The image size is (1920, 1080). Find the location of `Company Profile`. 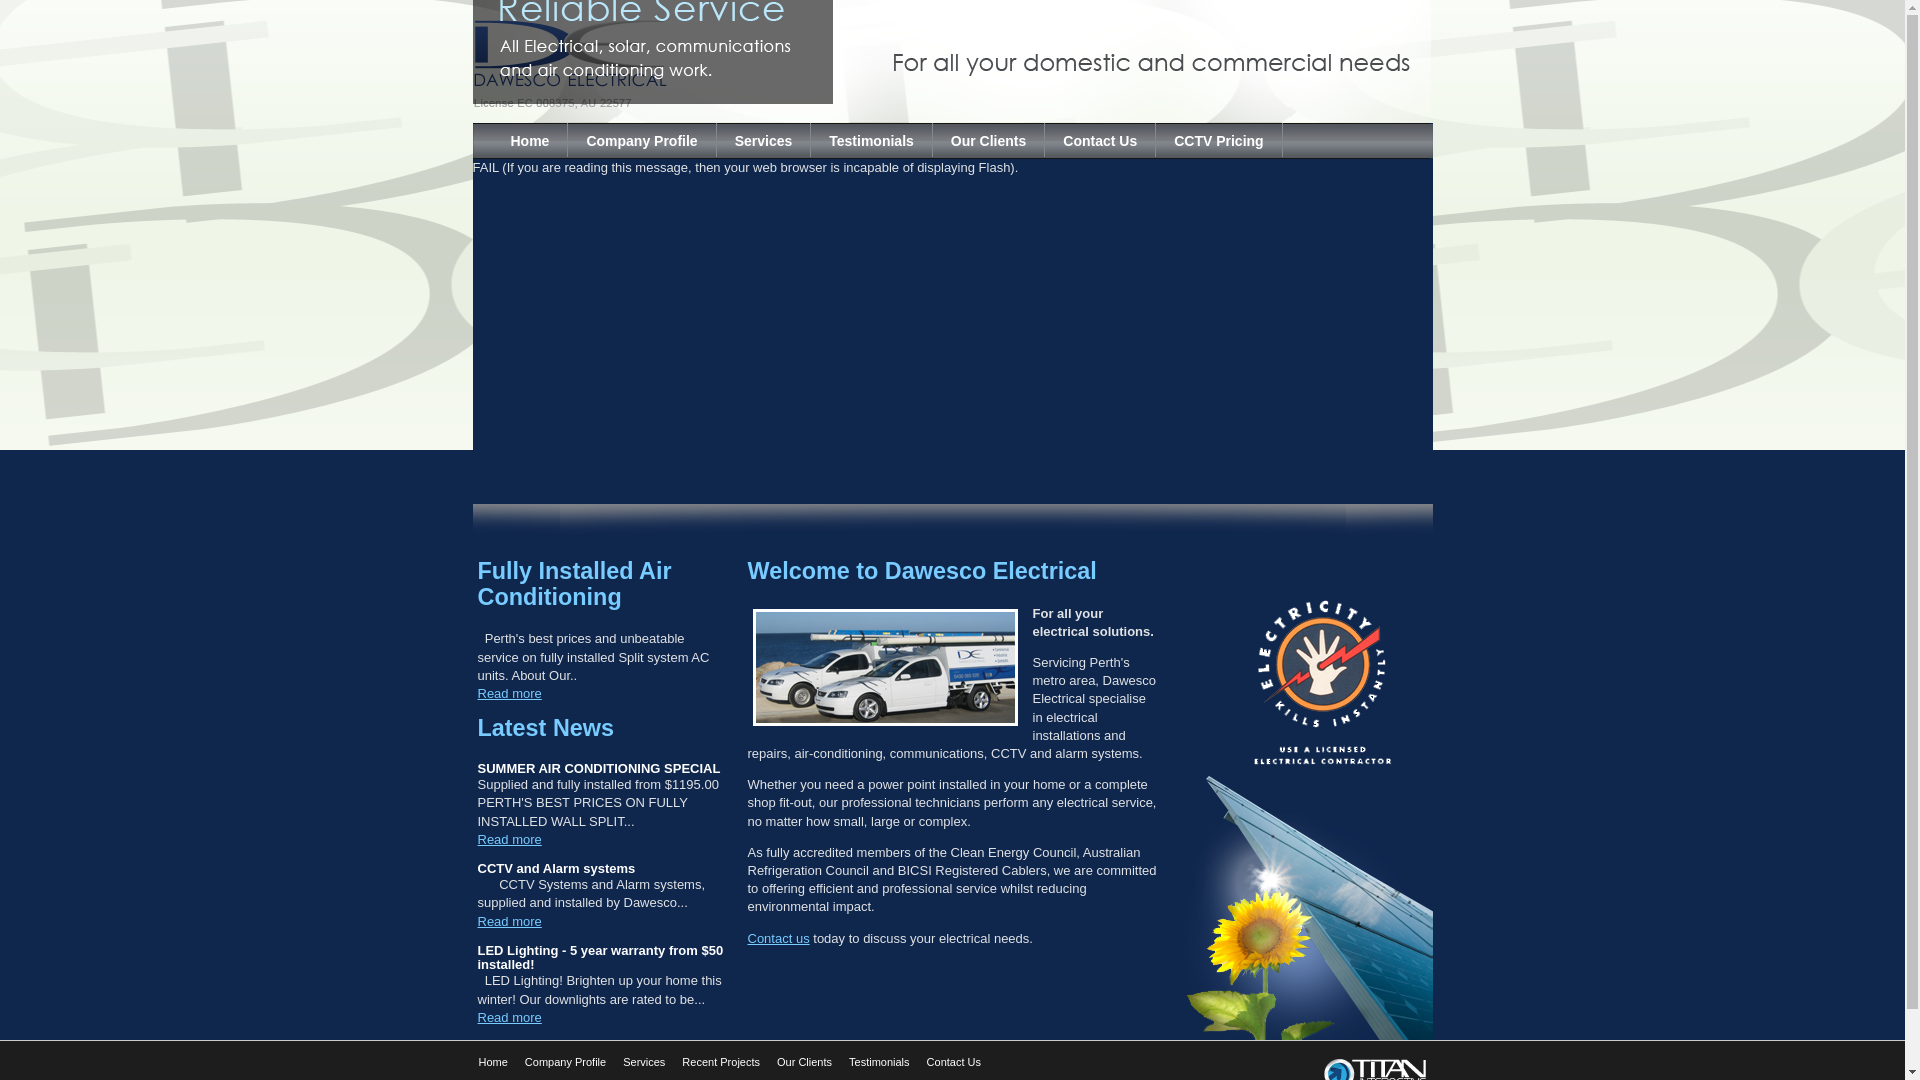

Company Profile is located at coordinates (566, 1062).